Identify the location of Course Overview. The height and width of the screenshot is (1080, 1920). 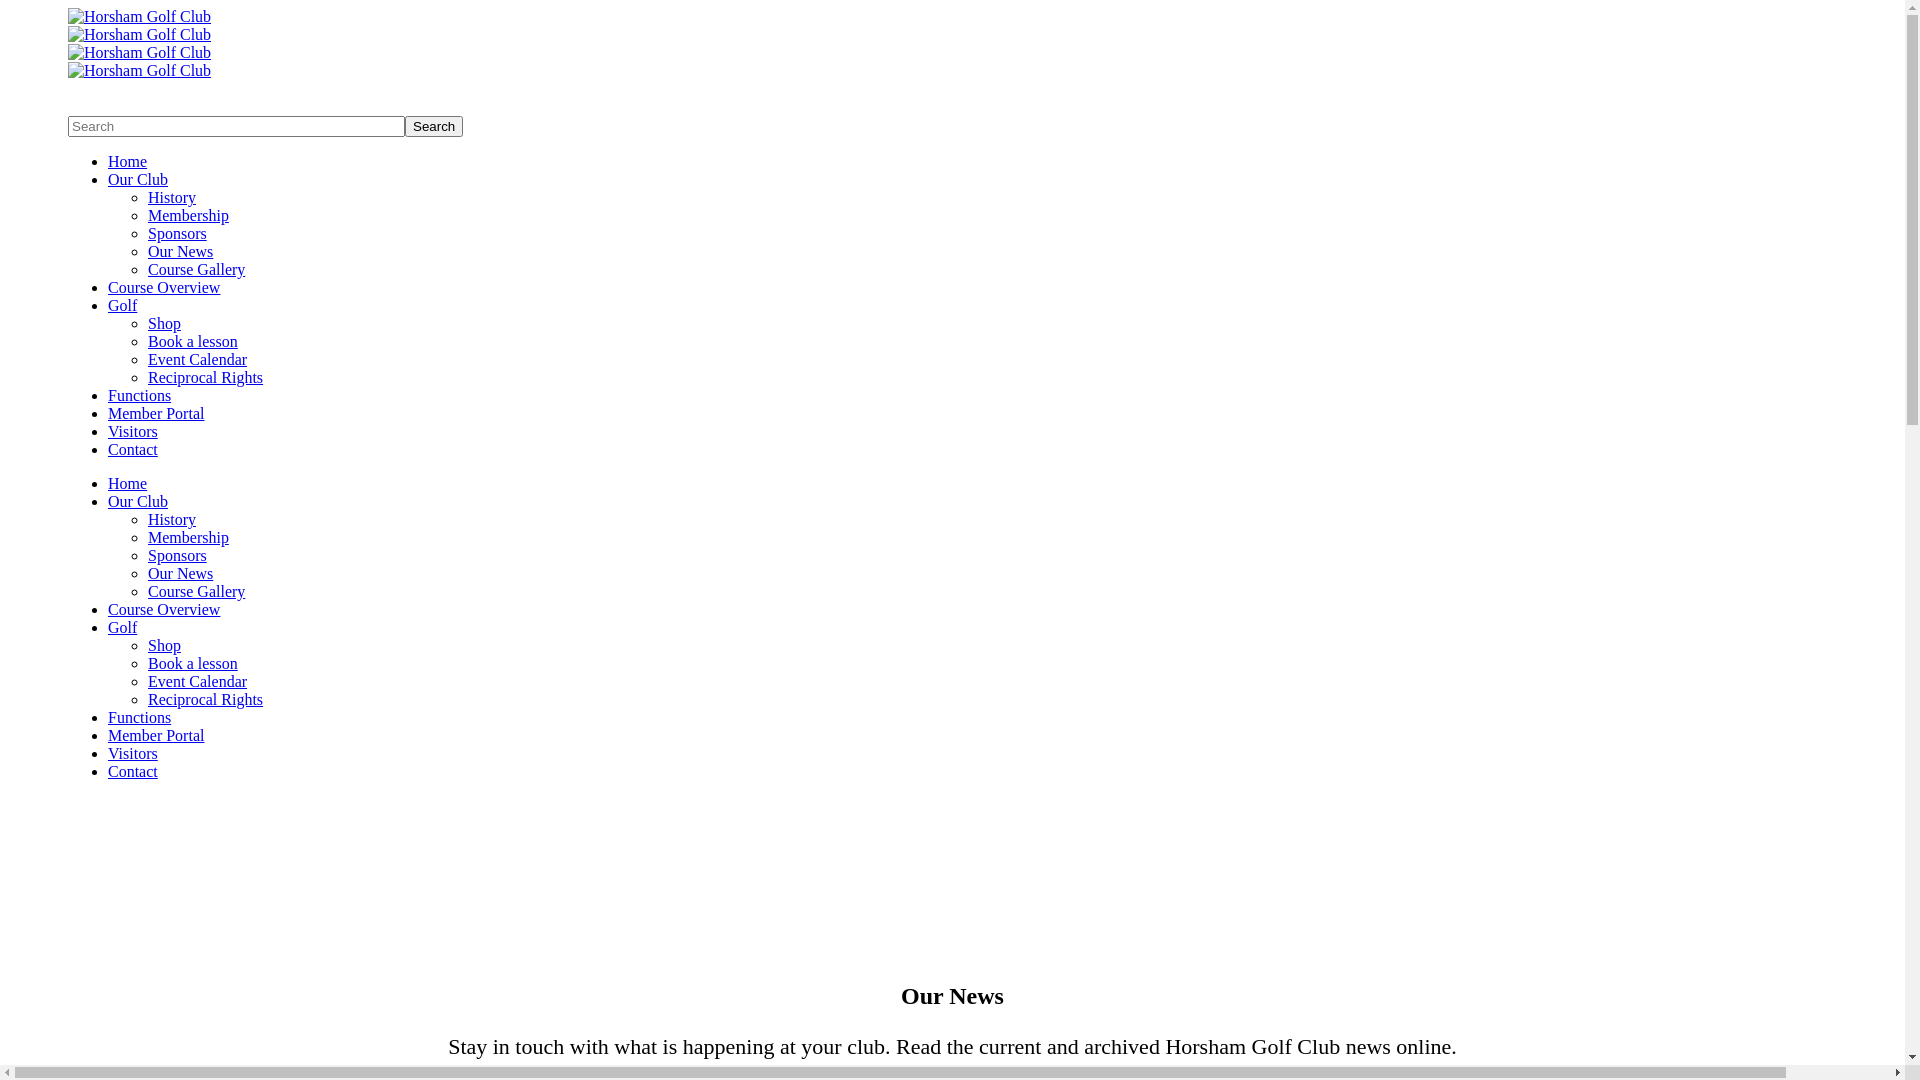
(164, 288).